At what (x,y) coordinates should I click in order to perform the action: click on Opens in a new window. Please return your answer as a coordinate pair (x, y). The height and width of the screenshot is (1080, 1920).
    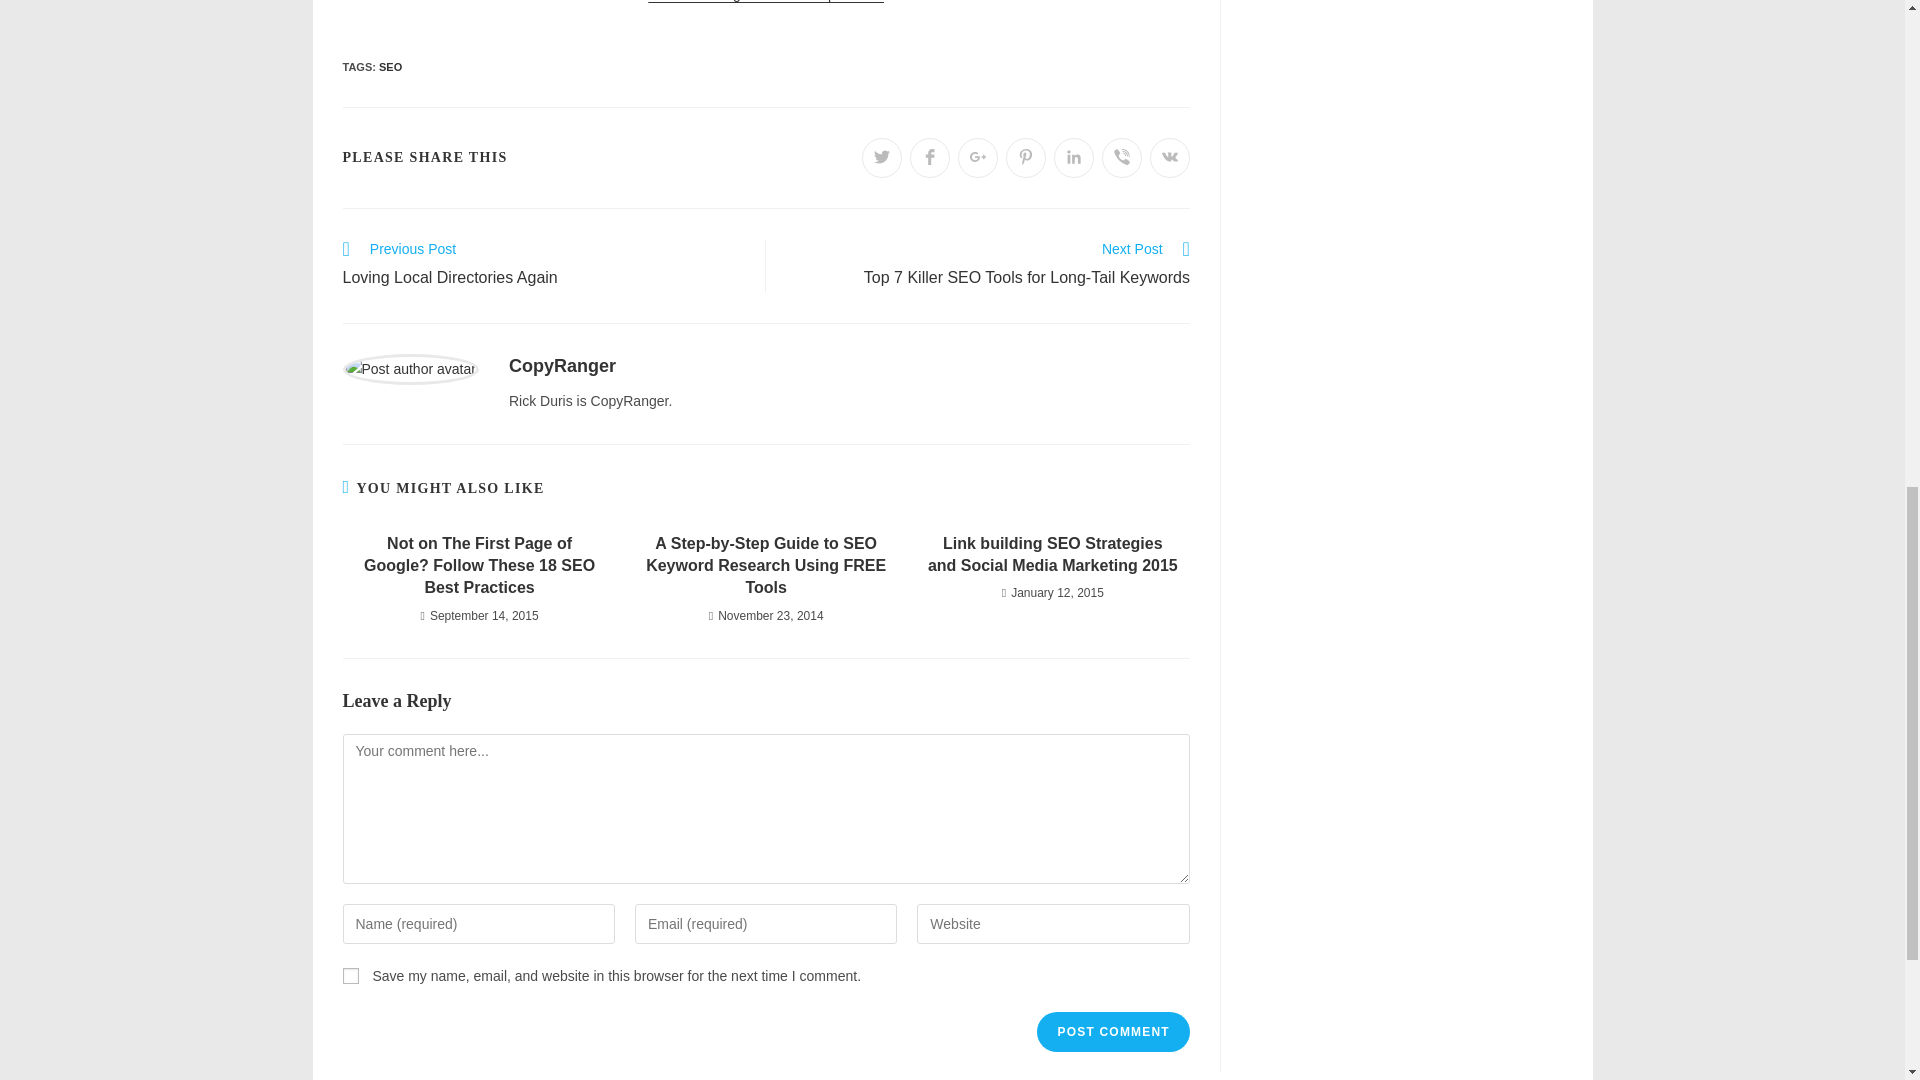
    Looking at the image, I should click on (1026, 158).